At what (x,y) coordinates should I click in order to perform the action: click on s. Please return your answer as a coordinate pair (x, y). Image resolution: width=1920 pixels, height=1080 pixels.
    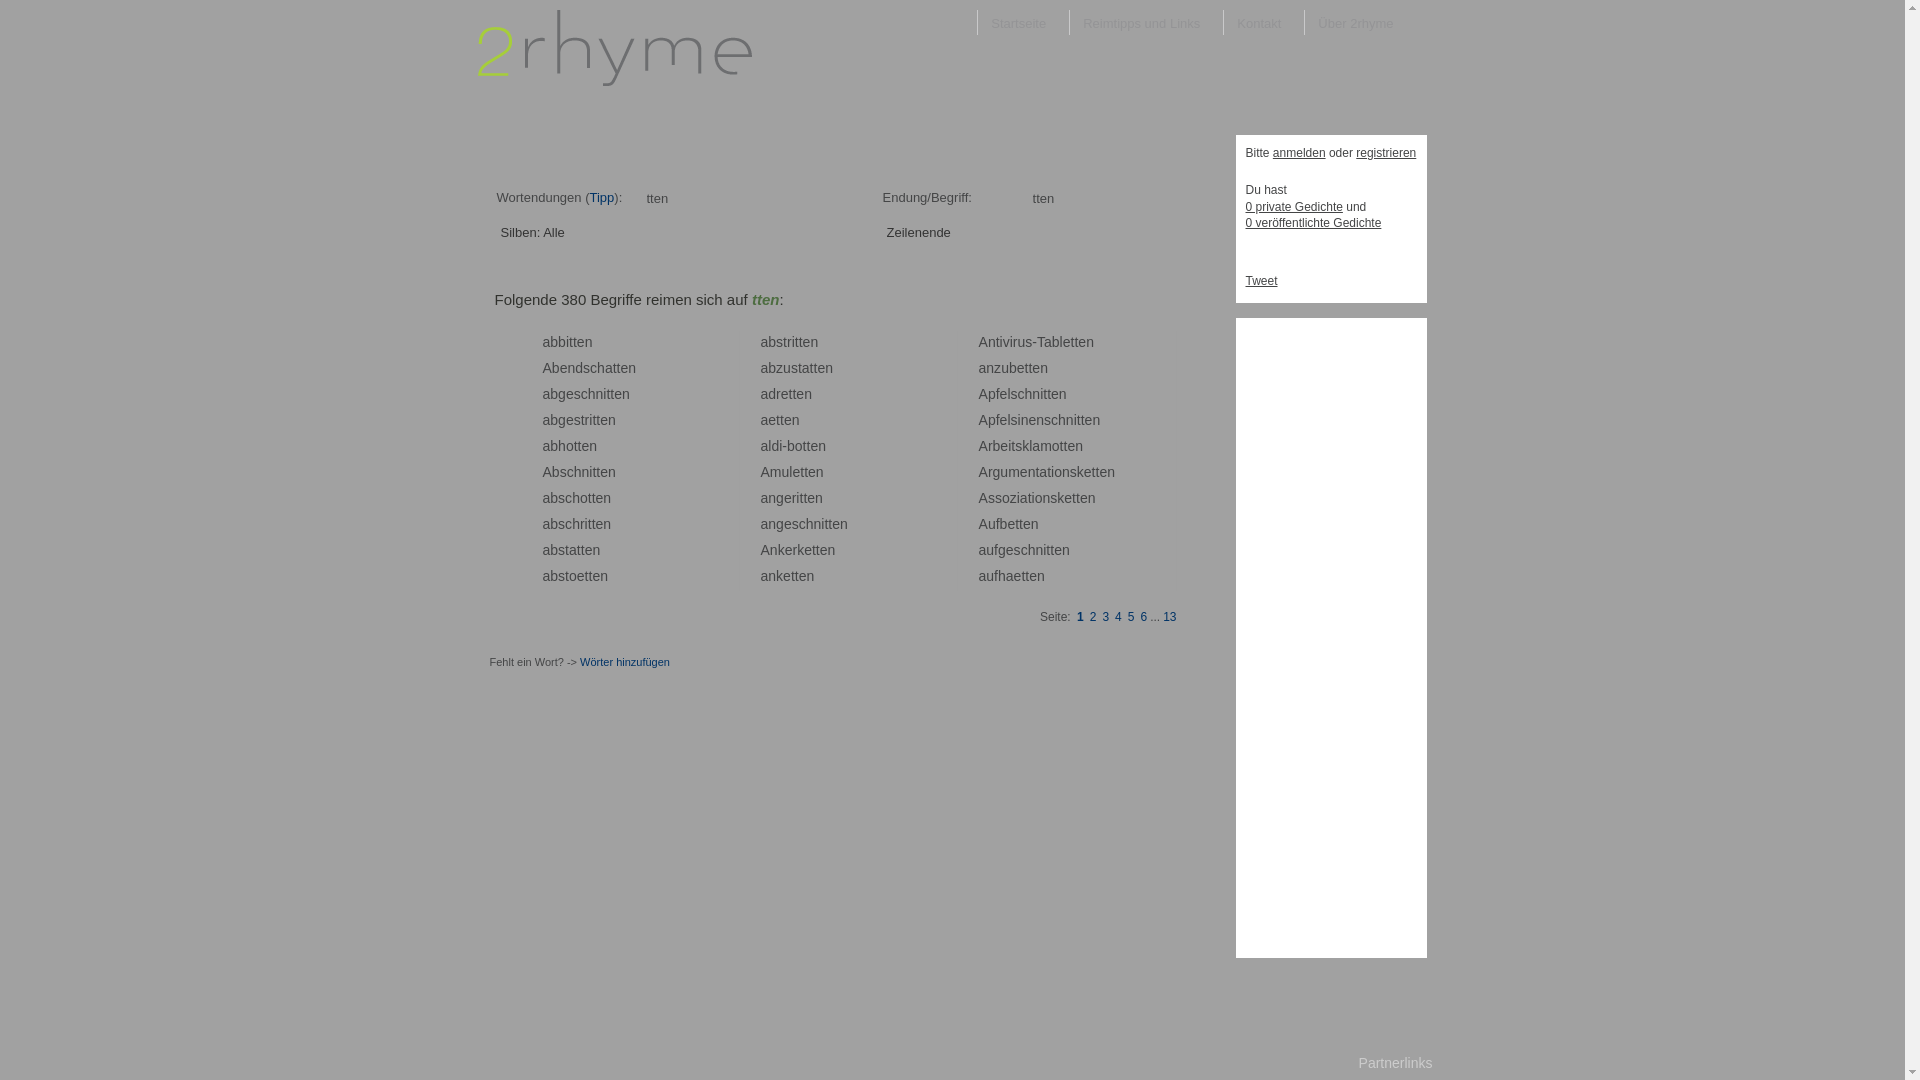
    Looking at the image, I should click on (1048, 420).